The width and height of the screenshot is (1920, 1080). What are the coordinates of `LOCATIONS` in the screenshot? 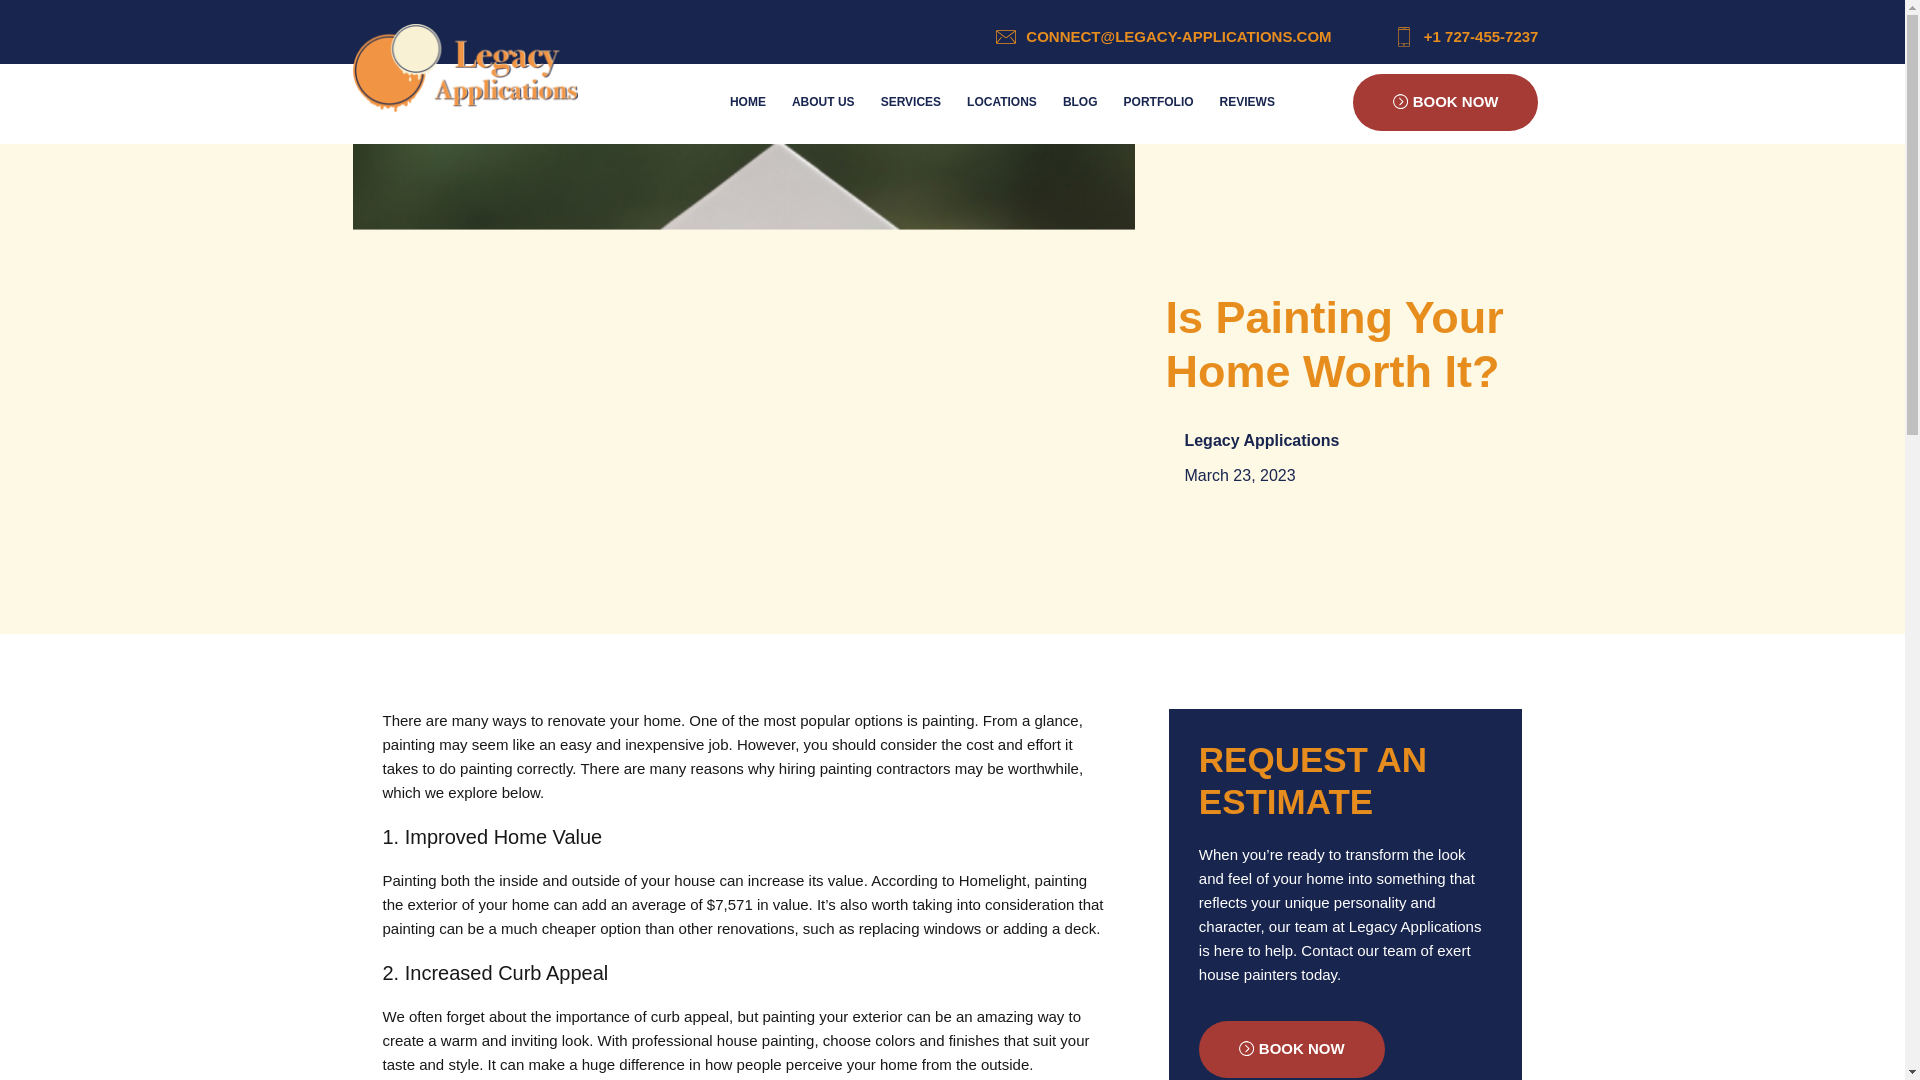 It's located at (1002, 102).